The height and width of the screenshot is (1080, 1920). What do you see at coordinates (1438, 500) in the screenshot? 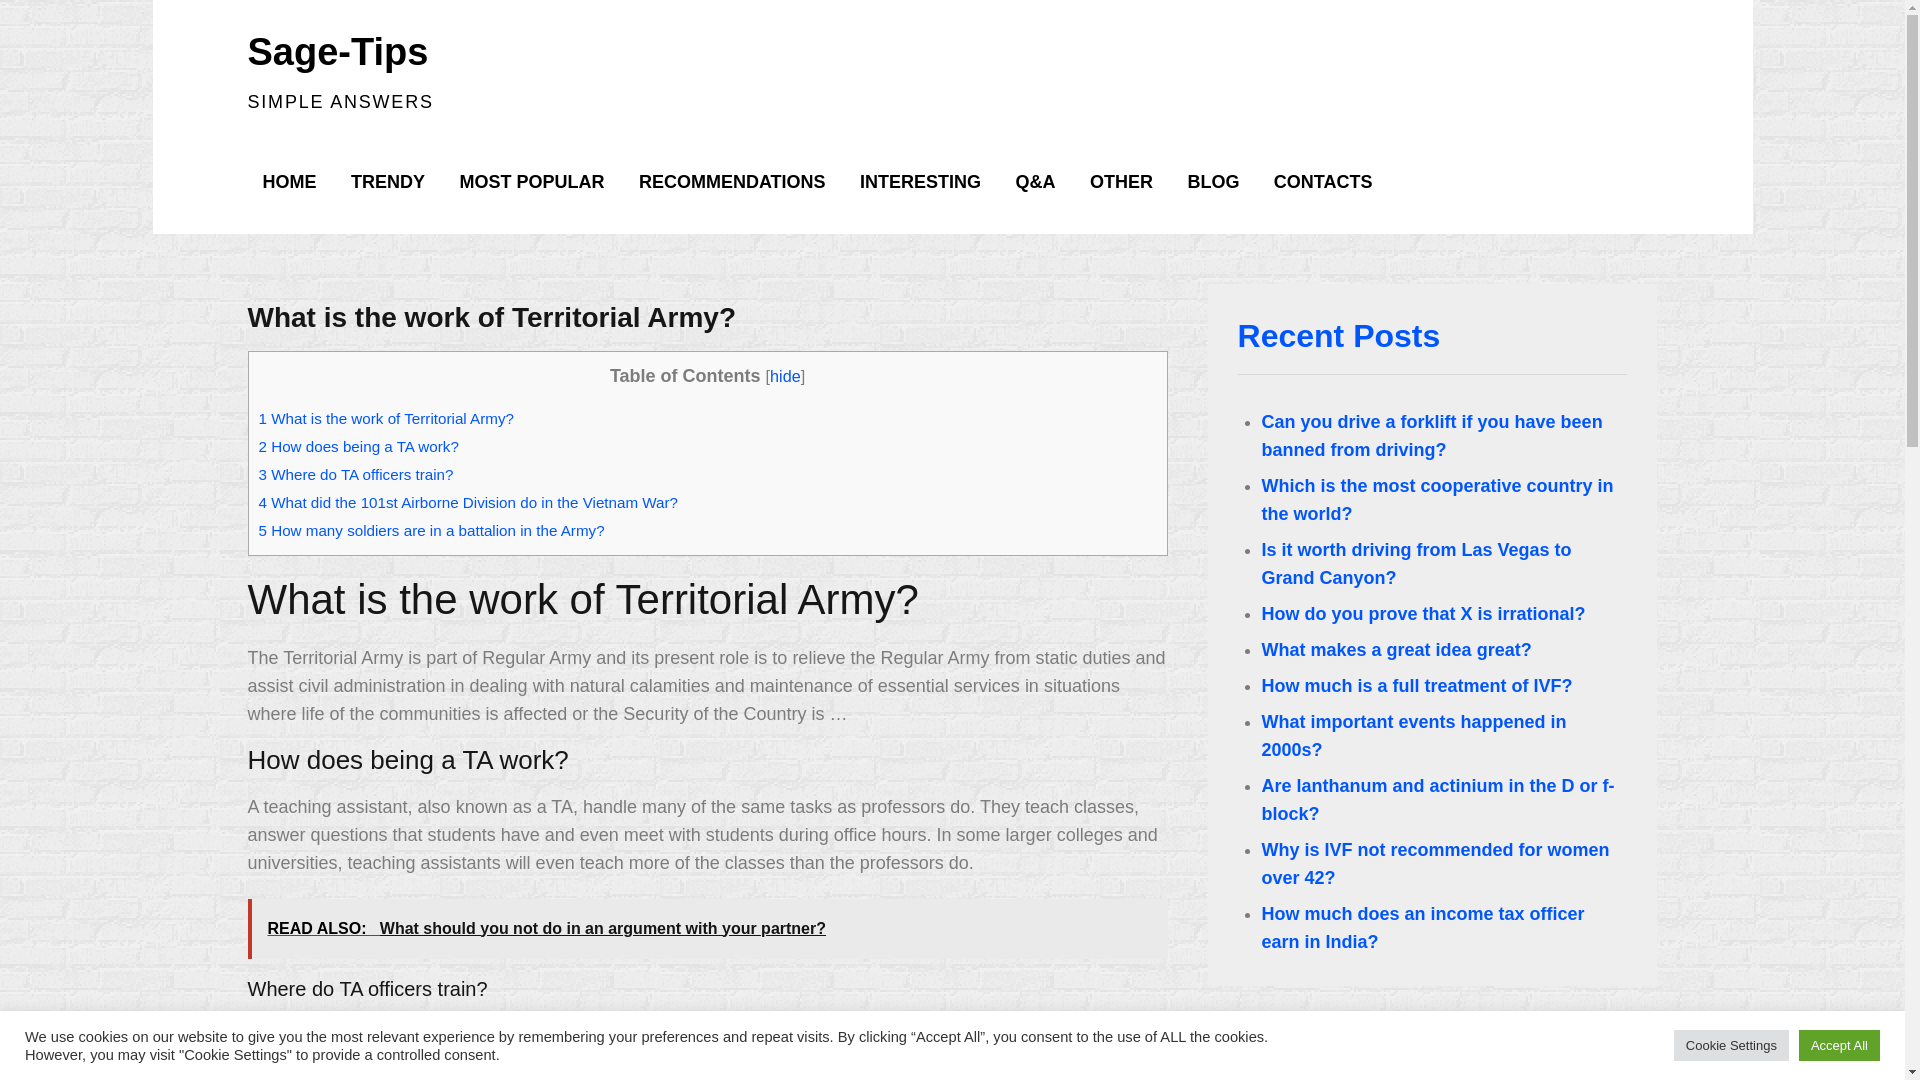
I see `Which is the most cooperative country in the world?` at bounding box center [1438, 500].